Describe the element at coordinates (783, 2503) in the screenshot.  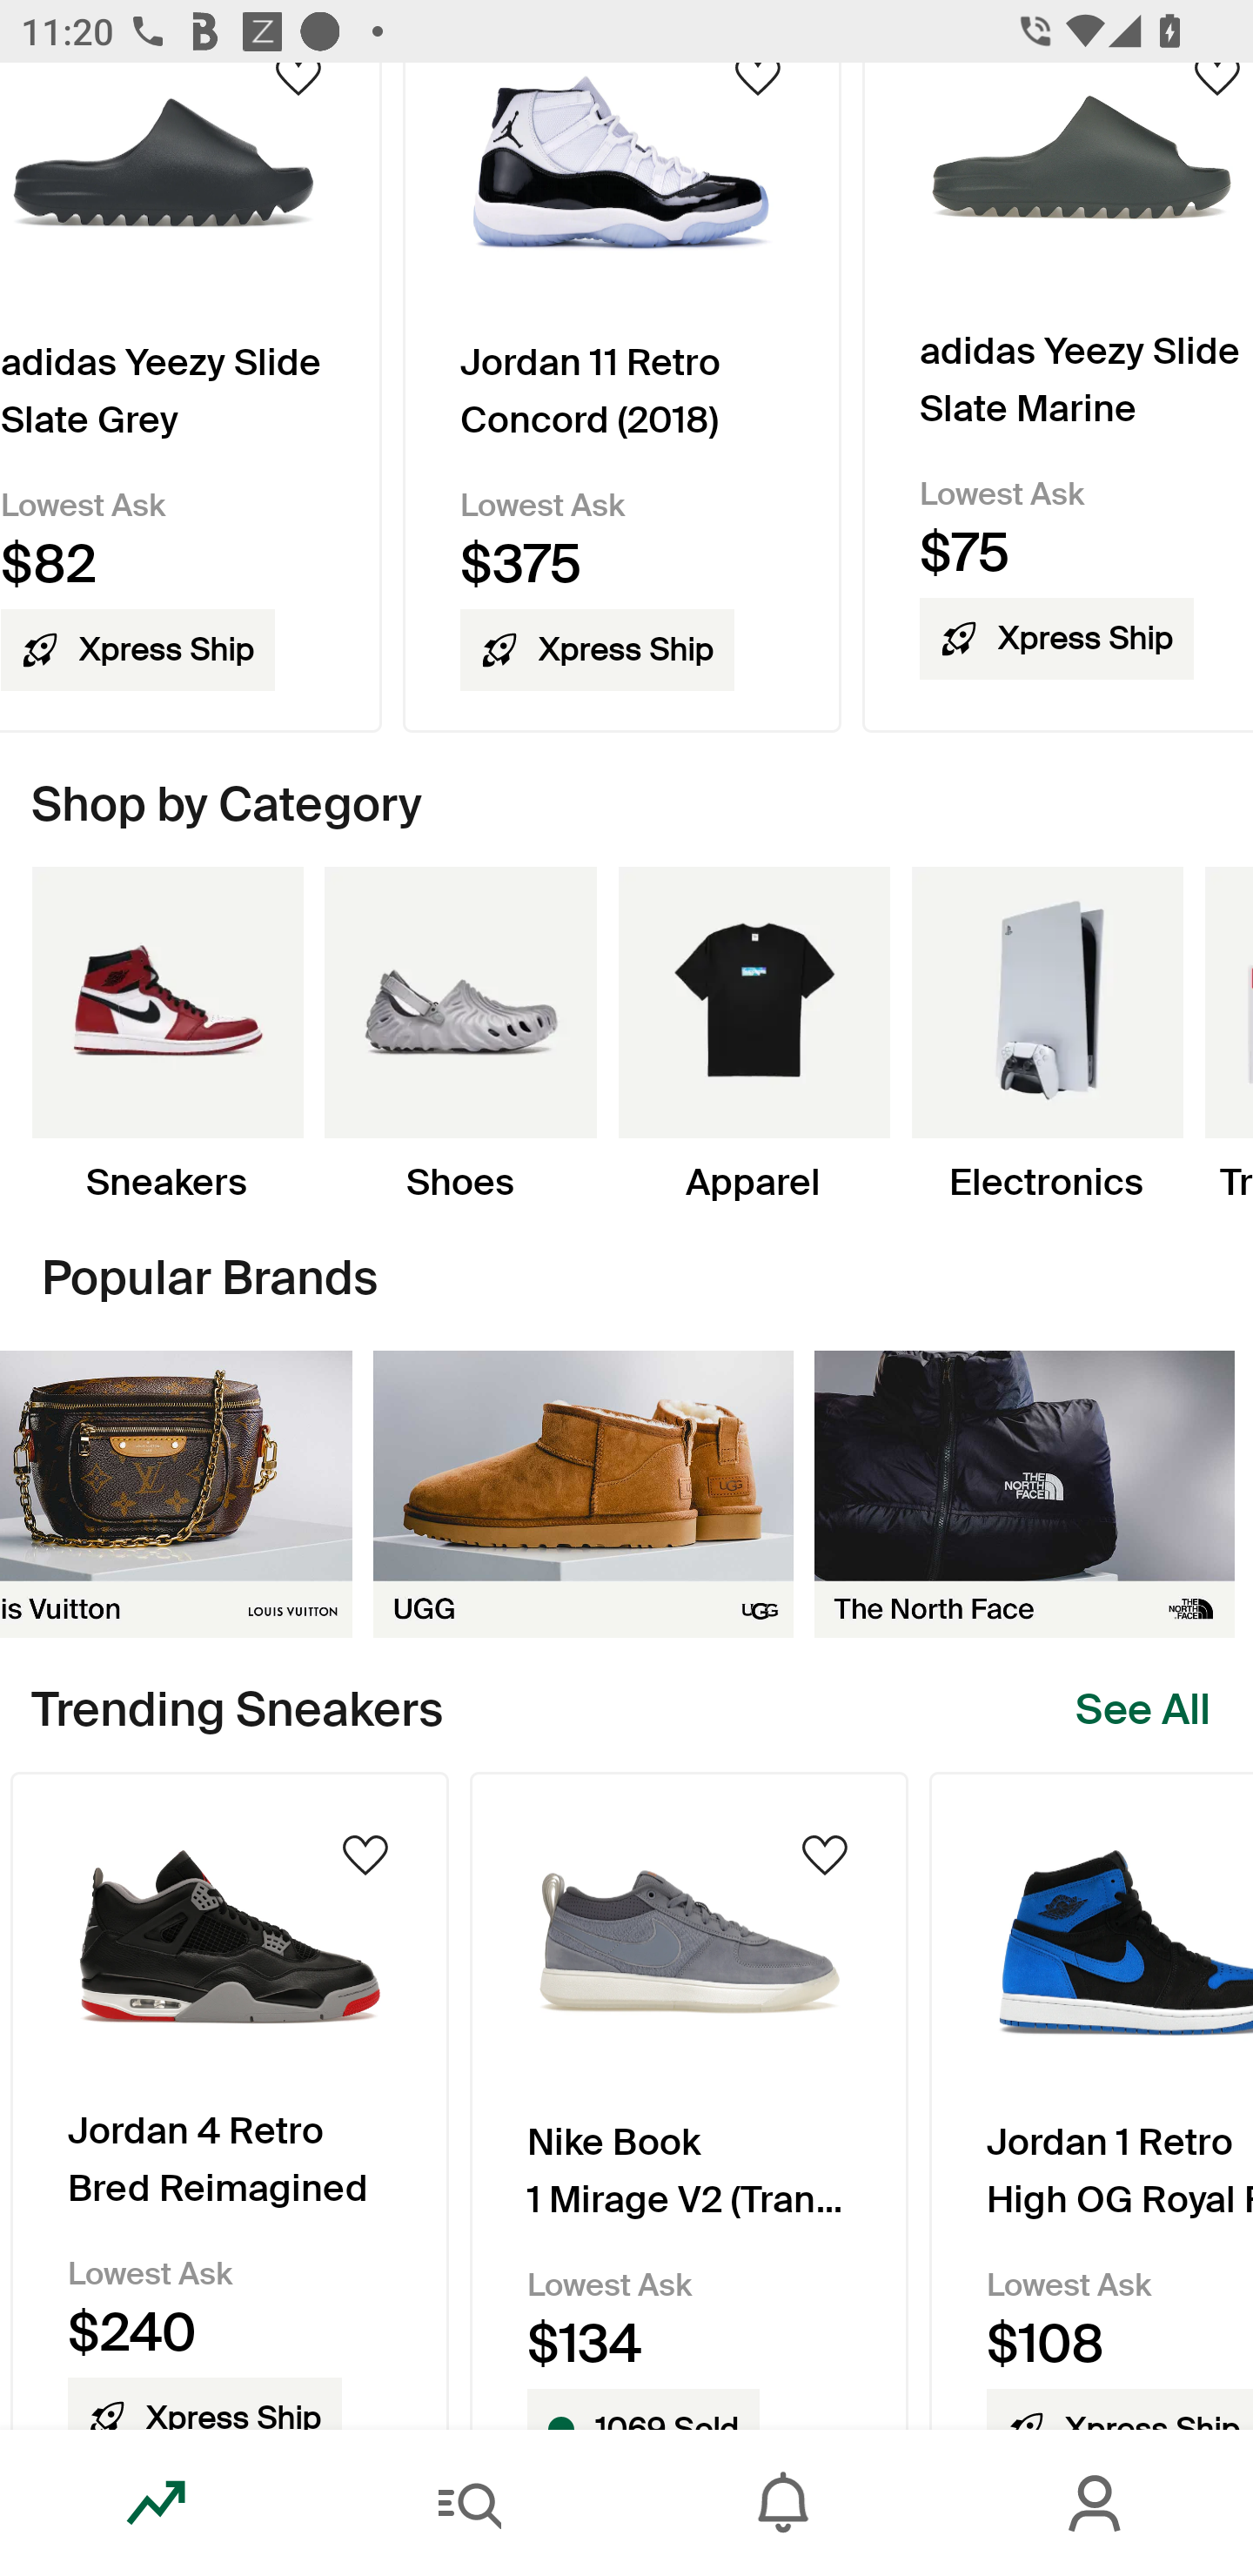
I see `Inbox` at that location.